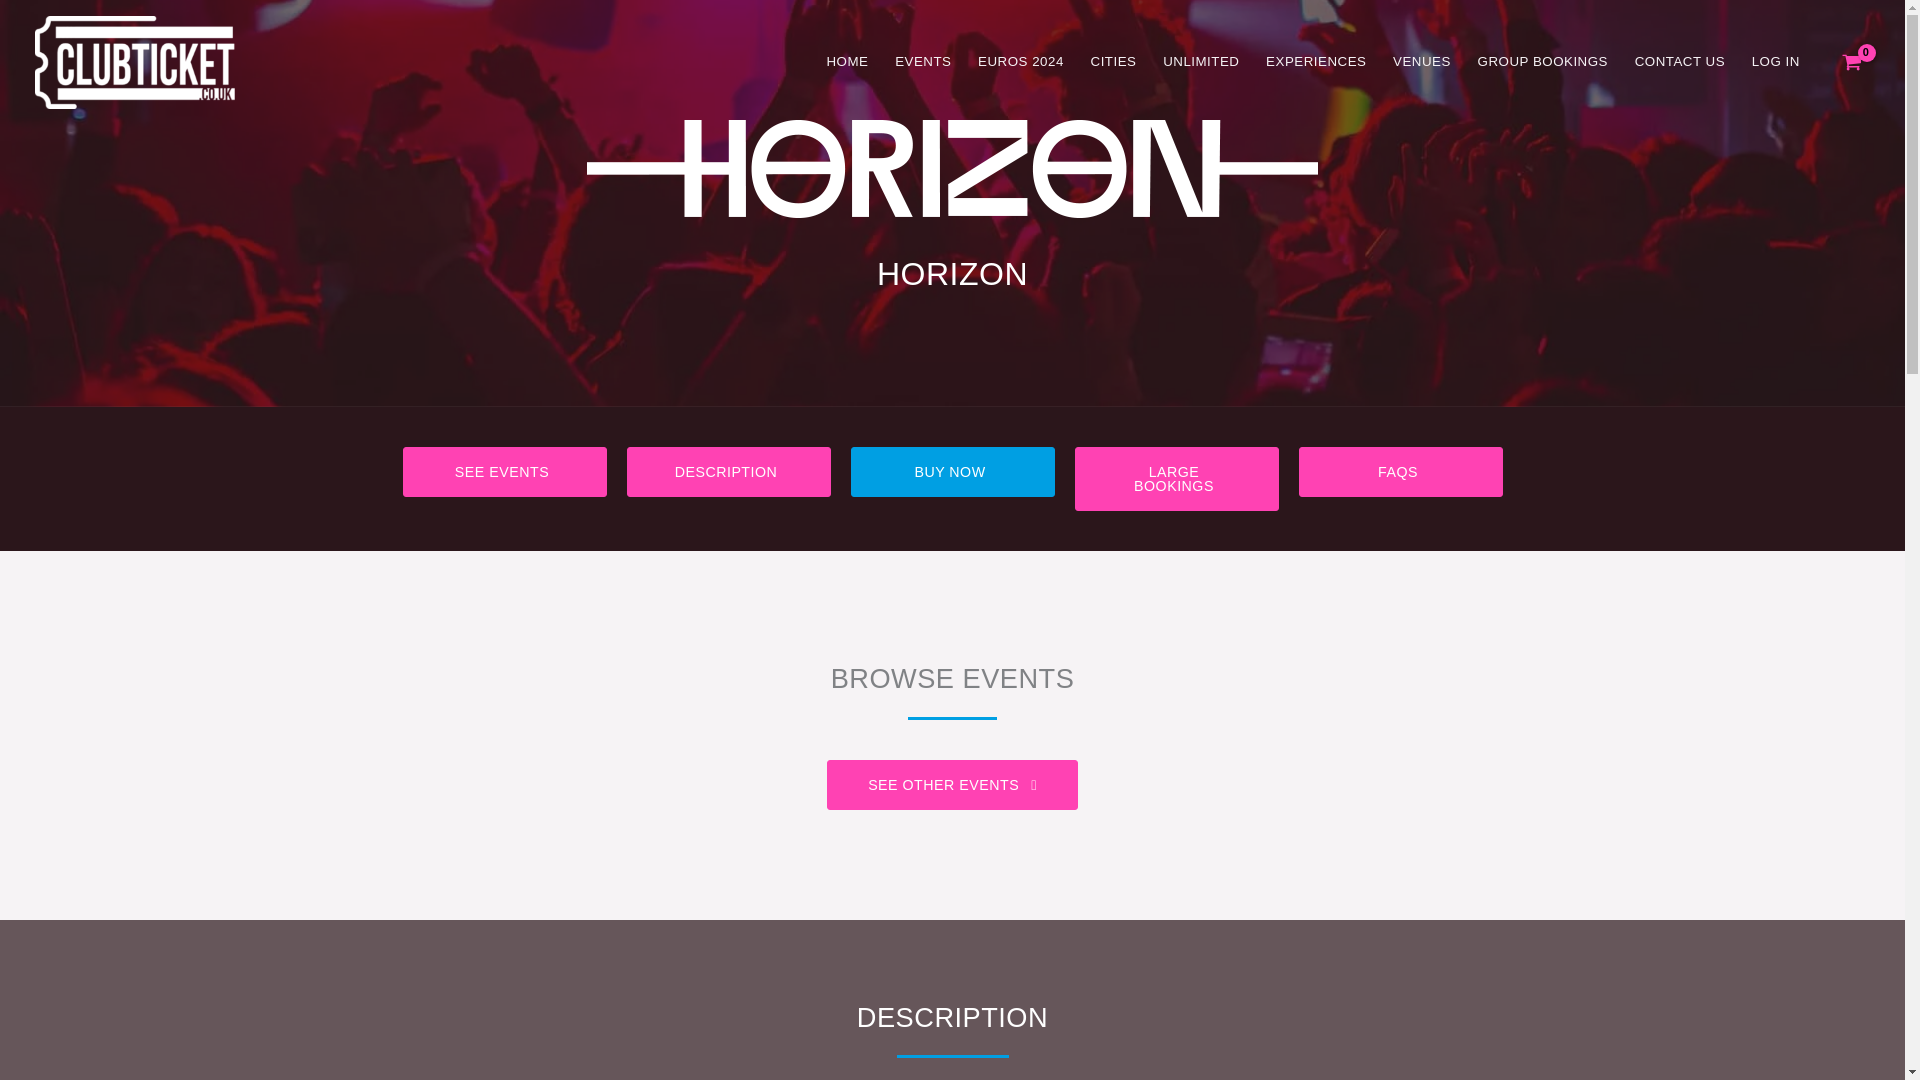  I want to click on SEE OTHER EVENTS, so click(952, 785).